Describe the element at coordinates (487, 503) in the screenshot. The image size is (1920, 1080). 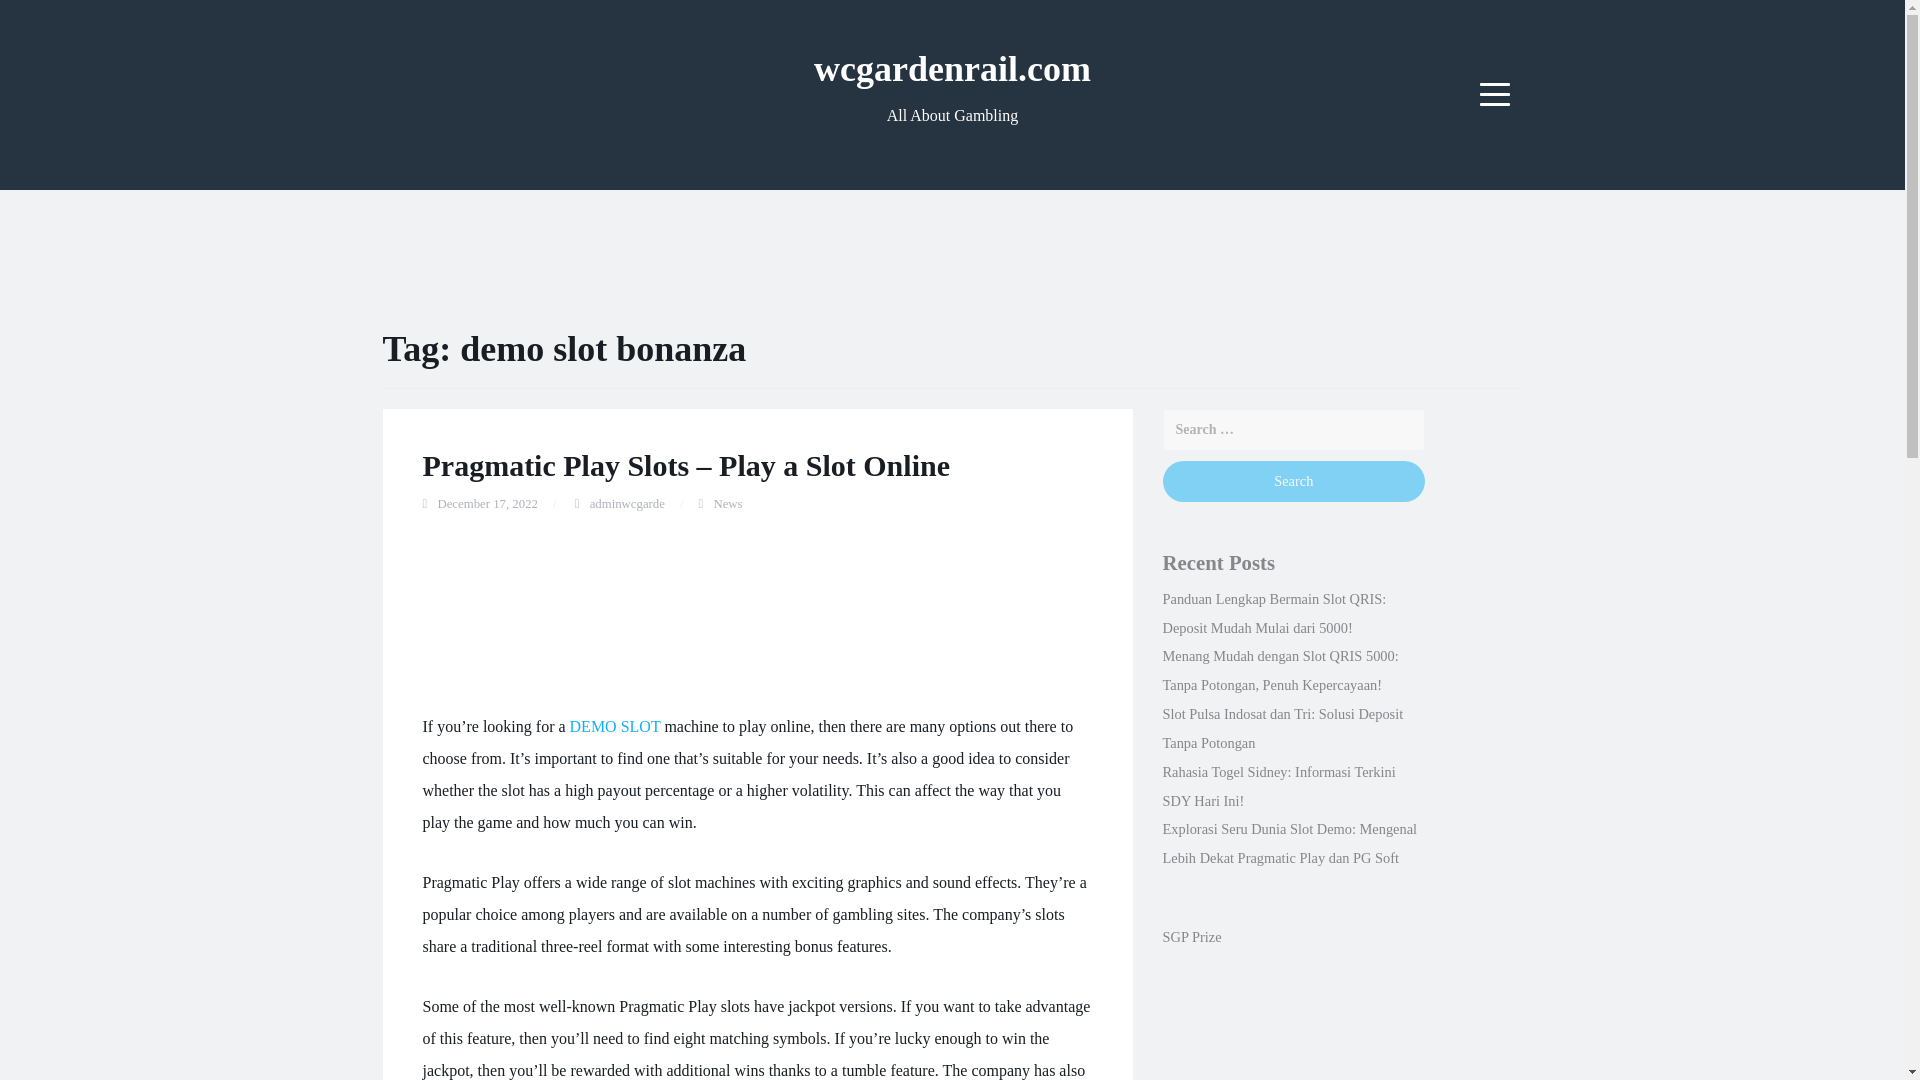
I see `December 17, 2022` at that location.